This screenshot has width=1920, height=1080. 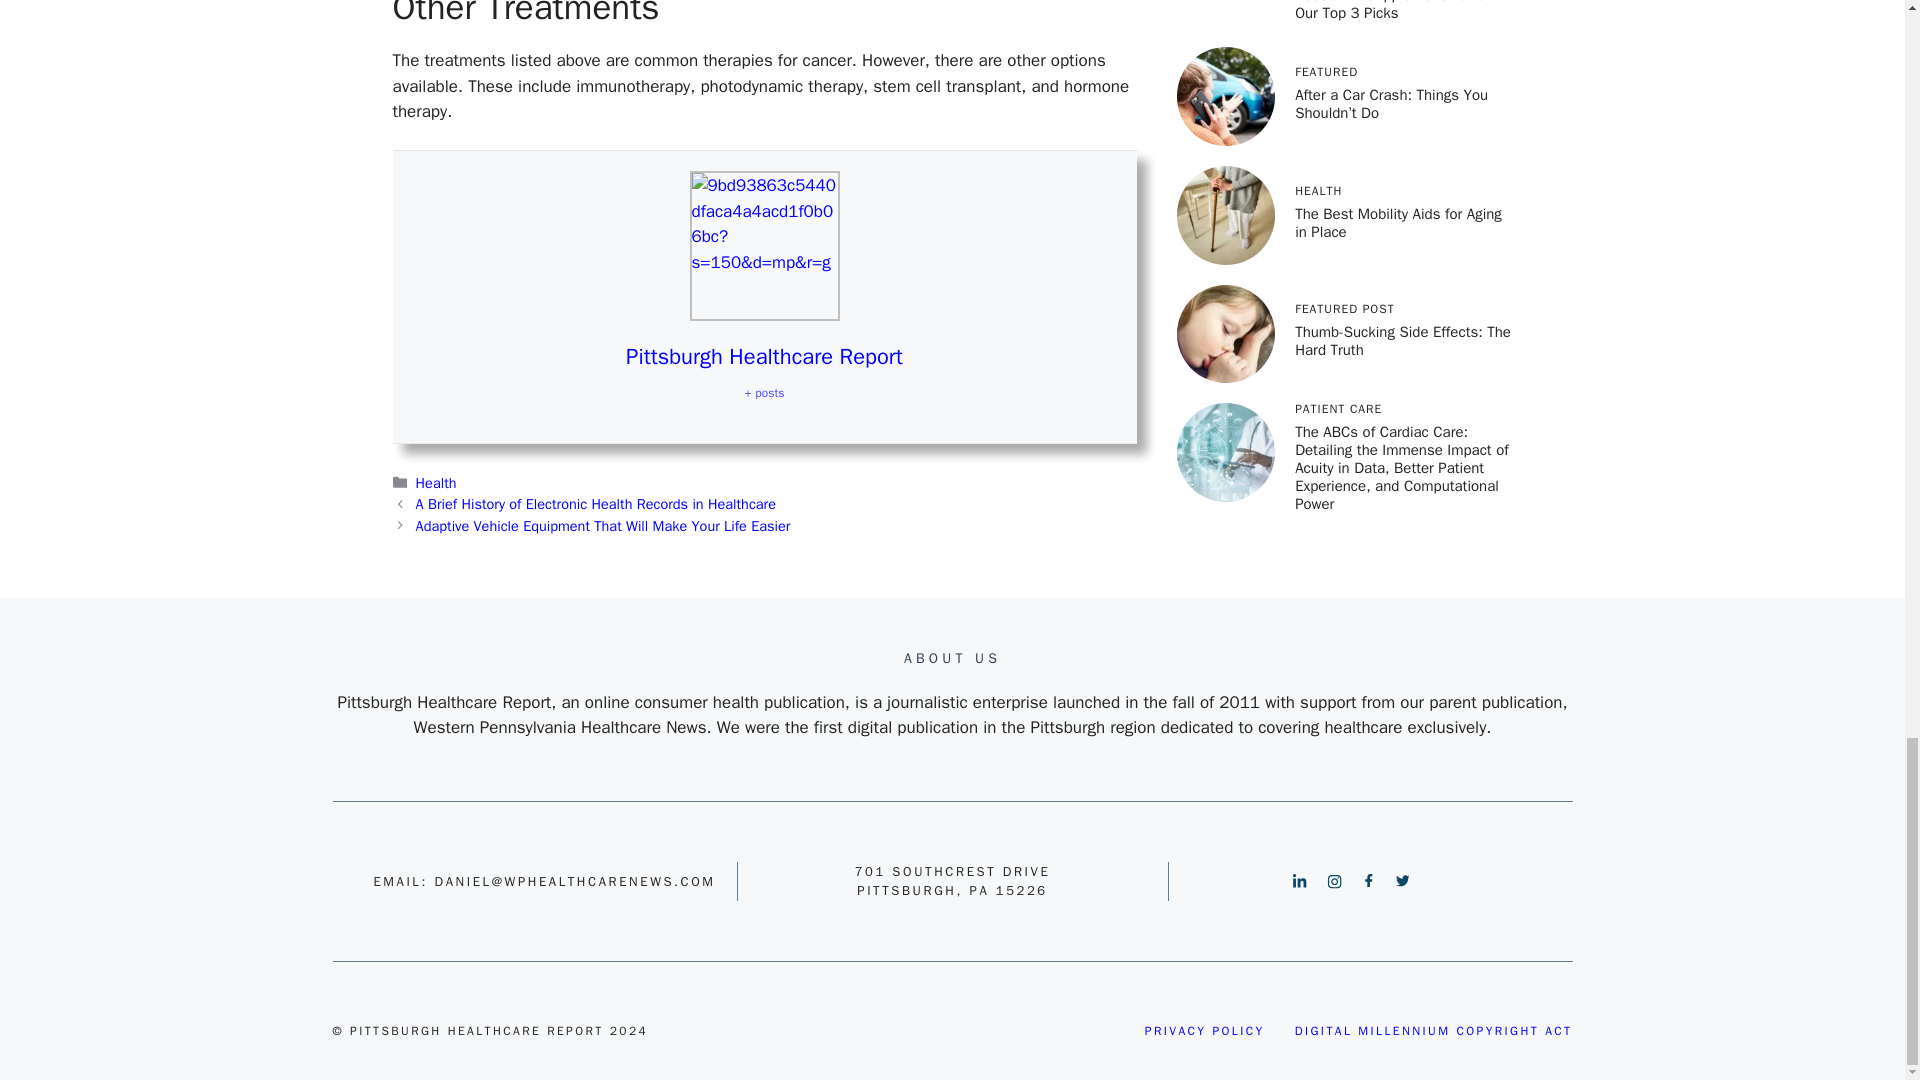 I want to click on Health, so click(x=436, y=483).